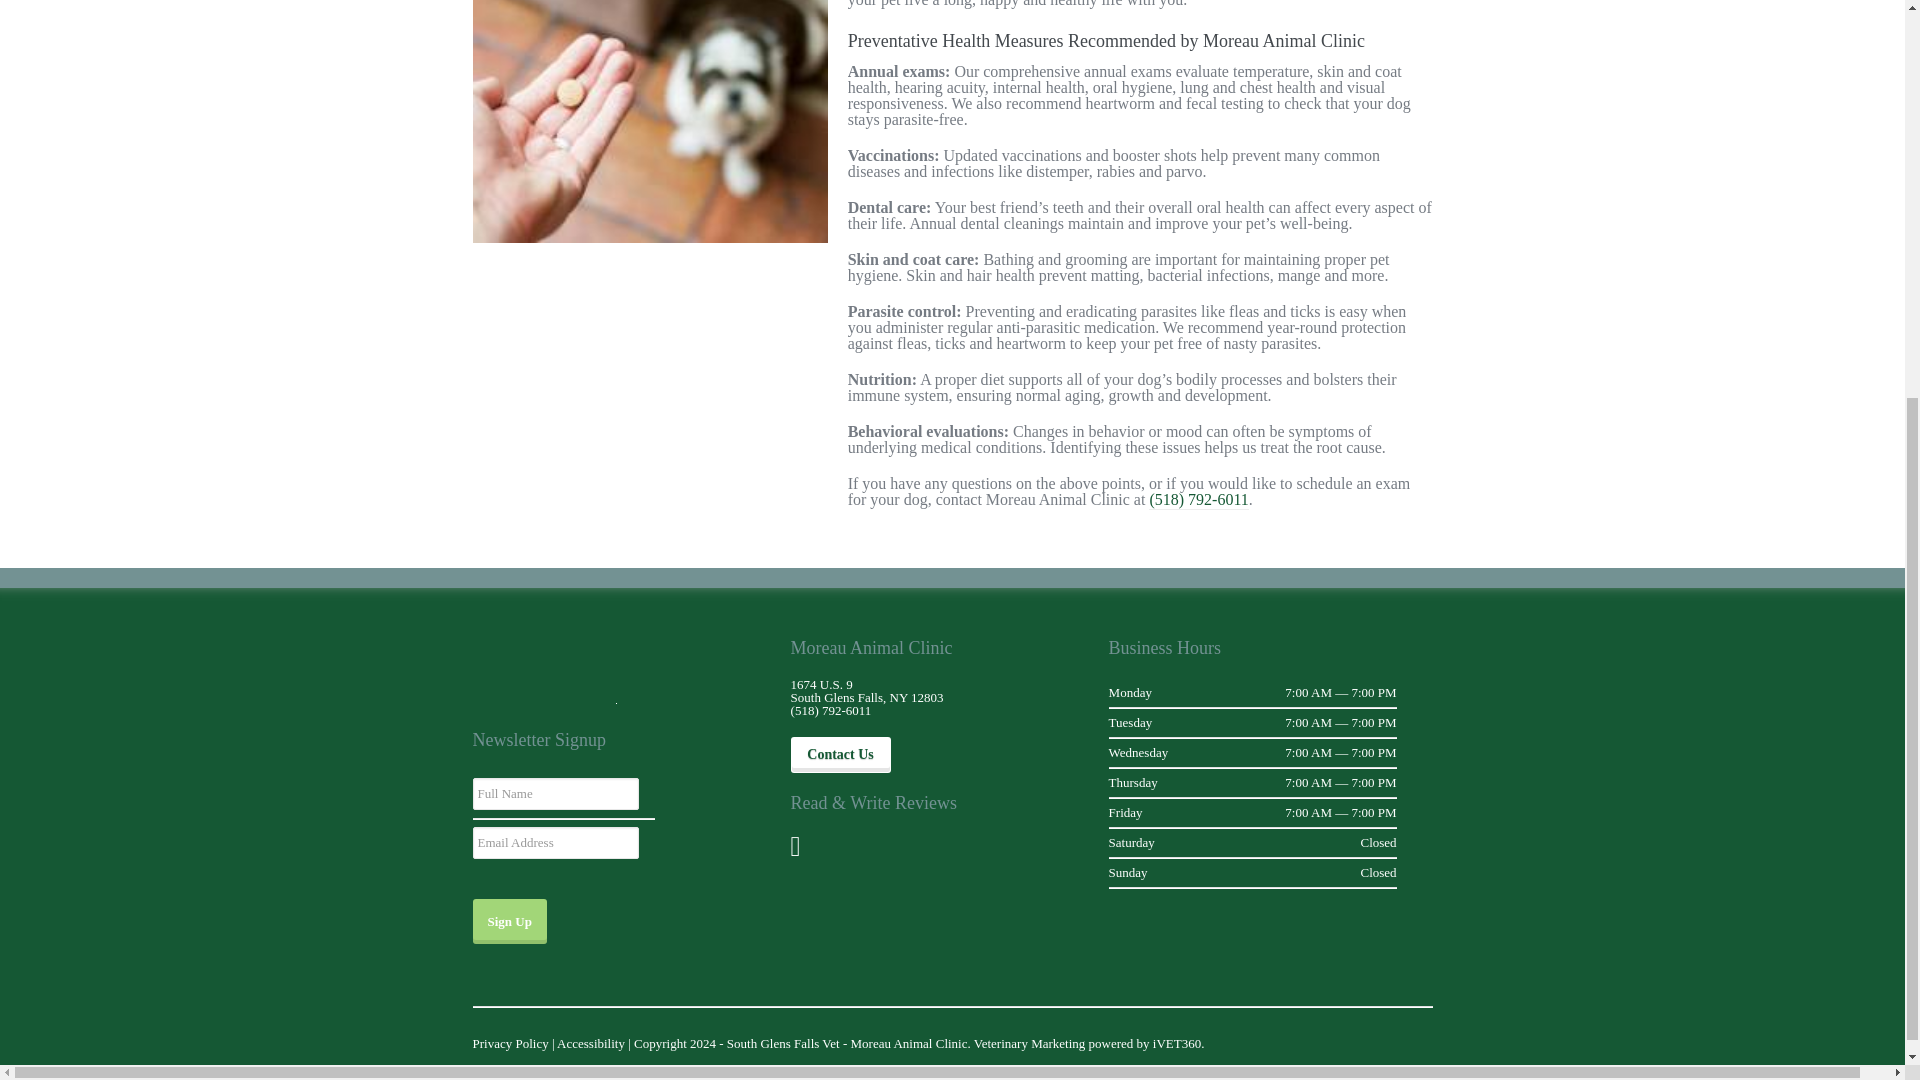  I want to click on Sign Up, so click(508, 920).